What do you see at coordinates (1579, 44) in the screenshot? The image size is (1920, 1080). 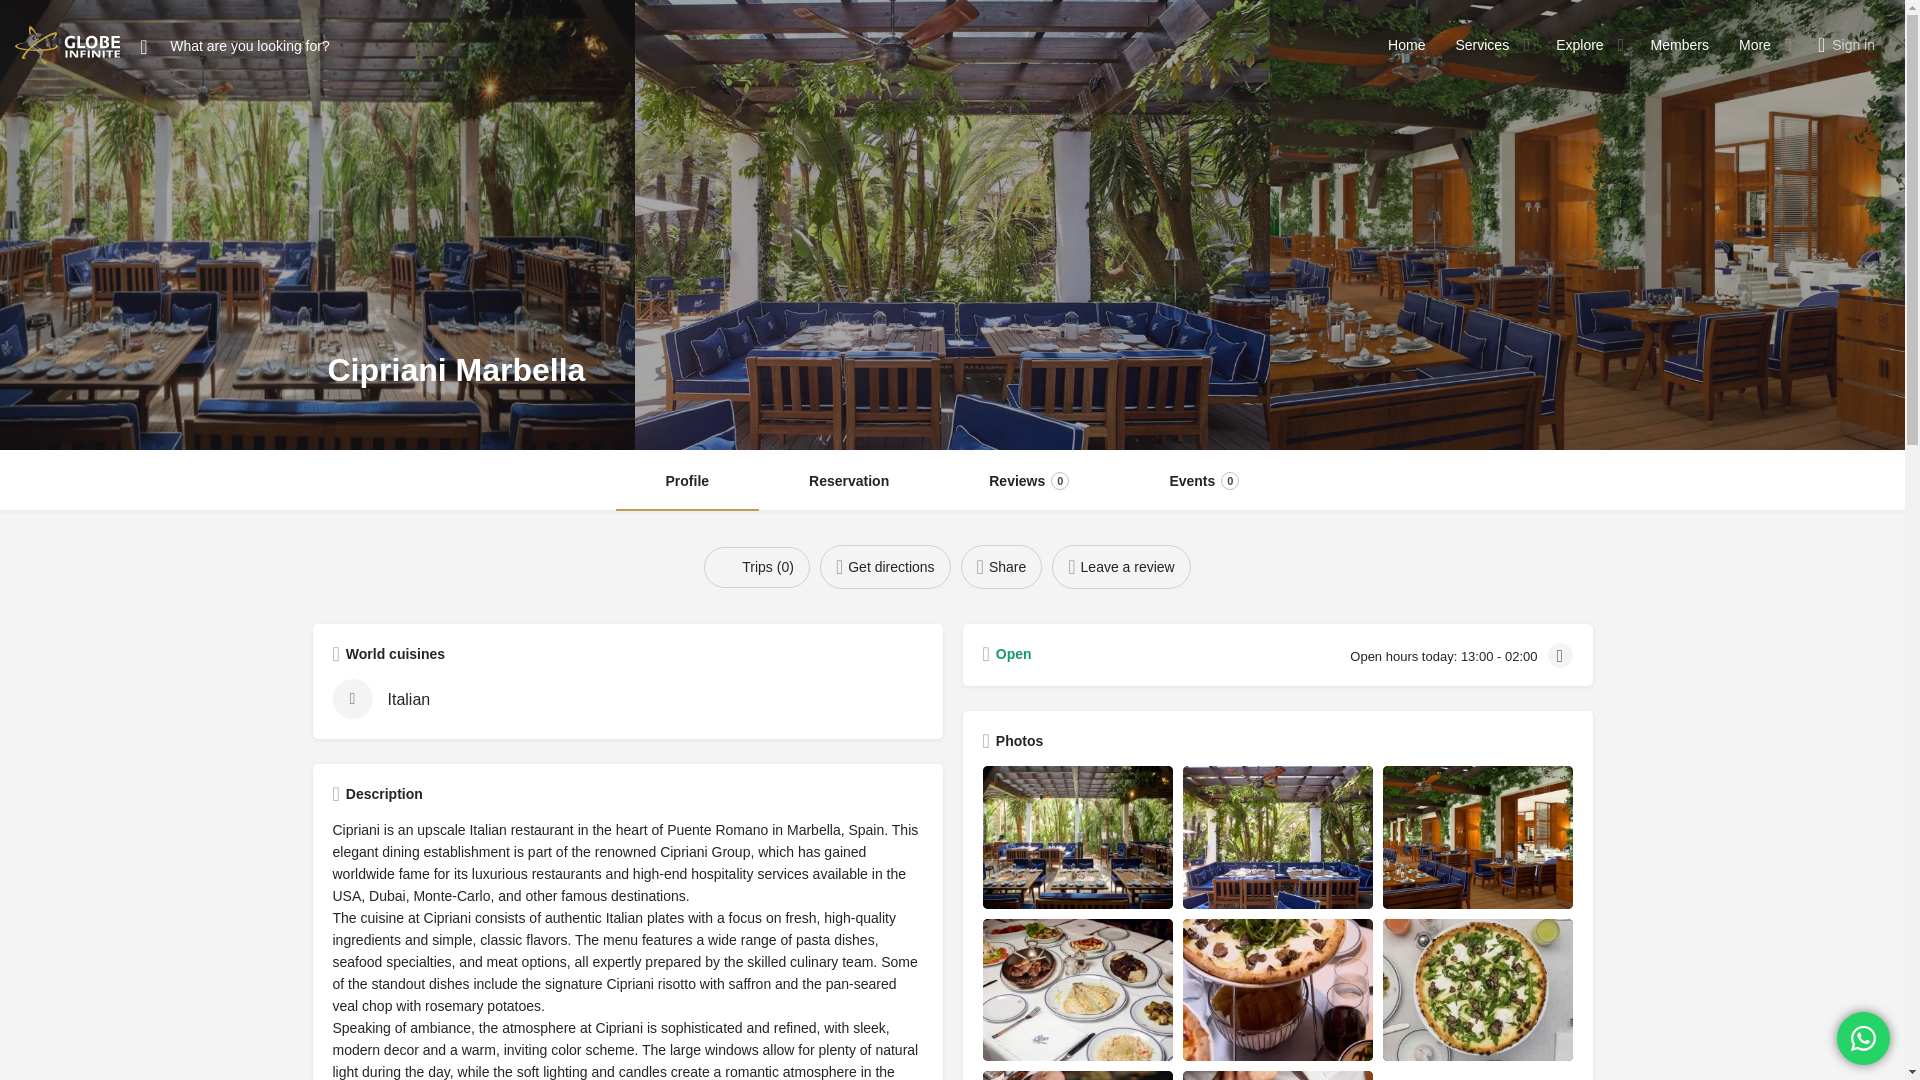 I see `Explore` at bounding box center [1579, 44].